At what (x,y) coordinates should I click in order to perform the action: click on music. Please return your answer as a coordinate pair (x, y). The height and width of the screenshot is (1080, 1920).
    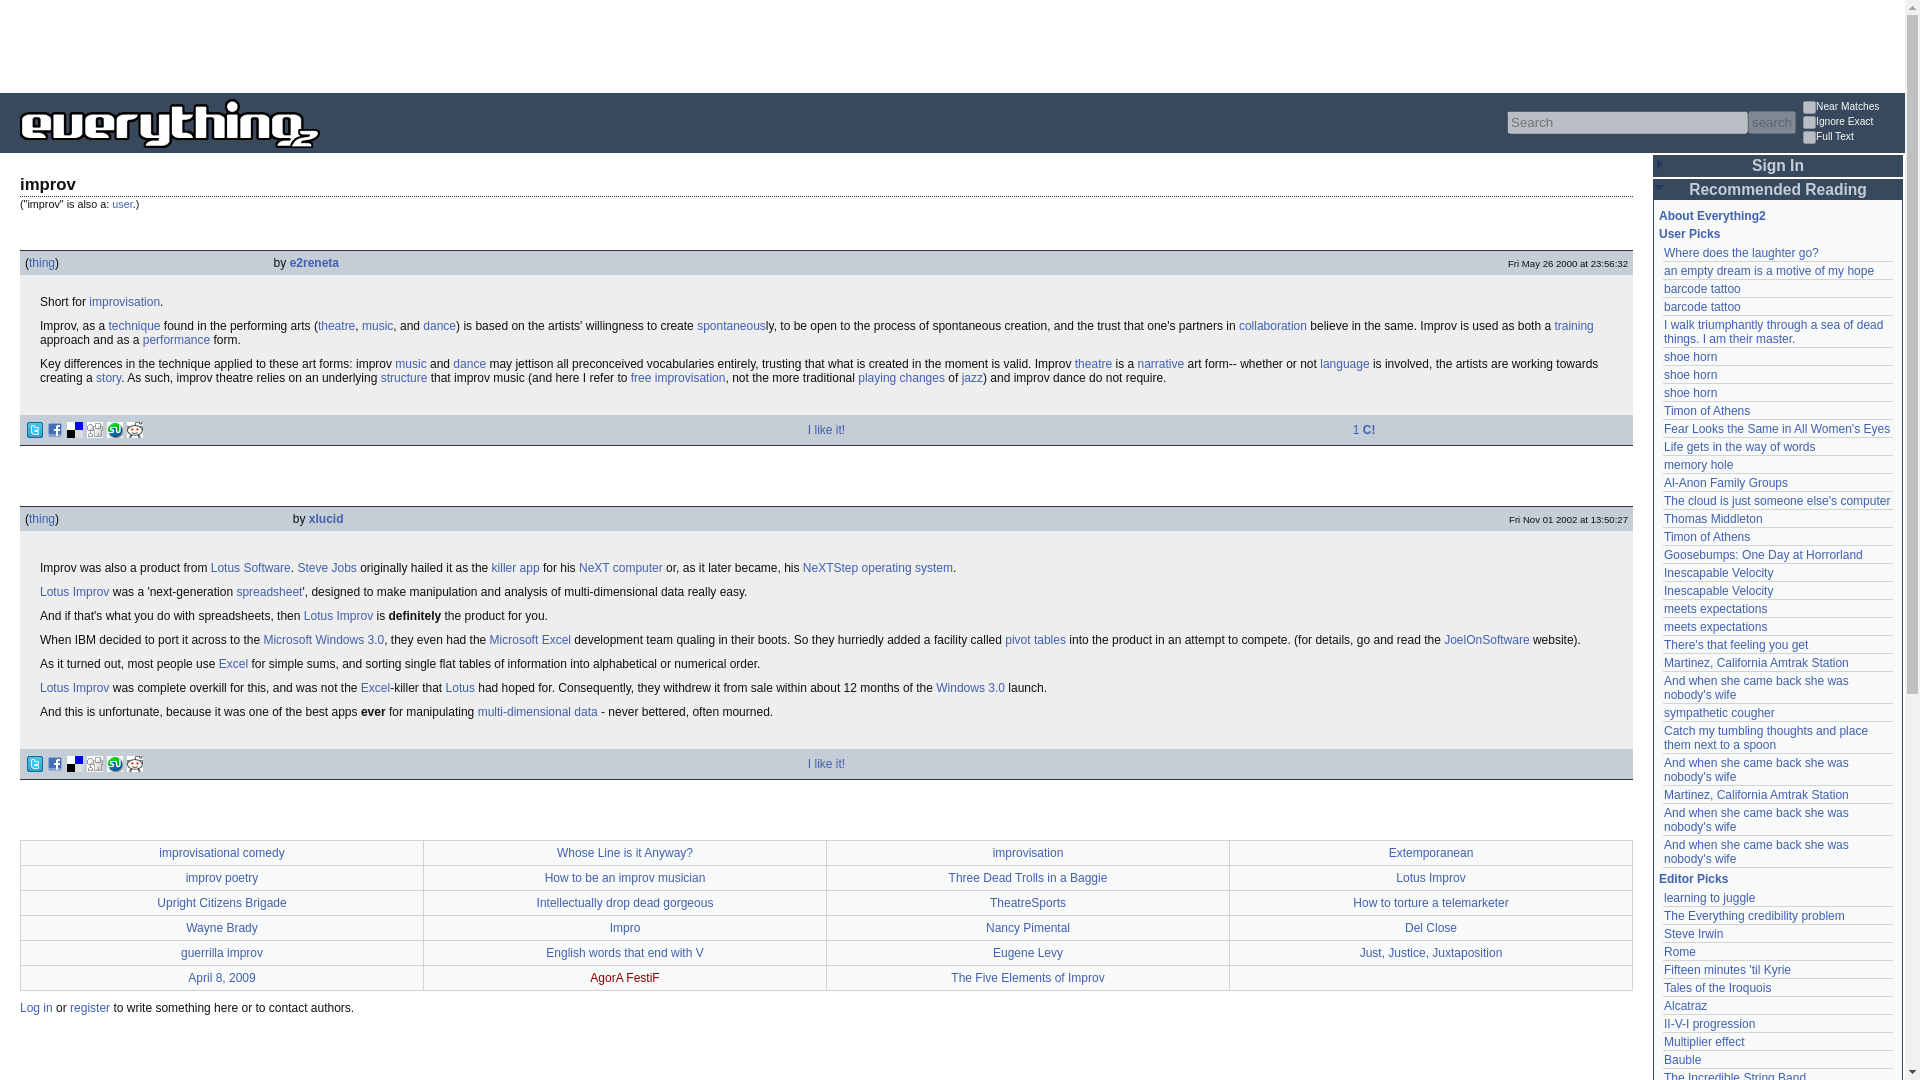
    Looking at the image, I should click on (378, 325).